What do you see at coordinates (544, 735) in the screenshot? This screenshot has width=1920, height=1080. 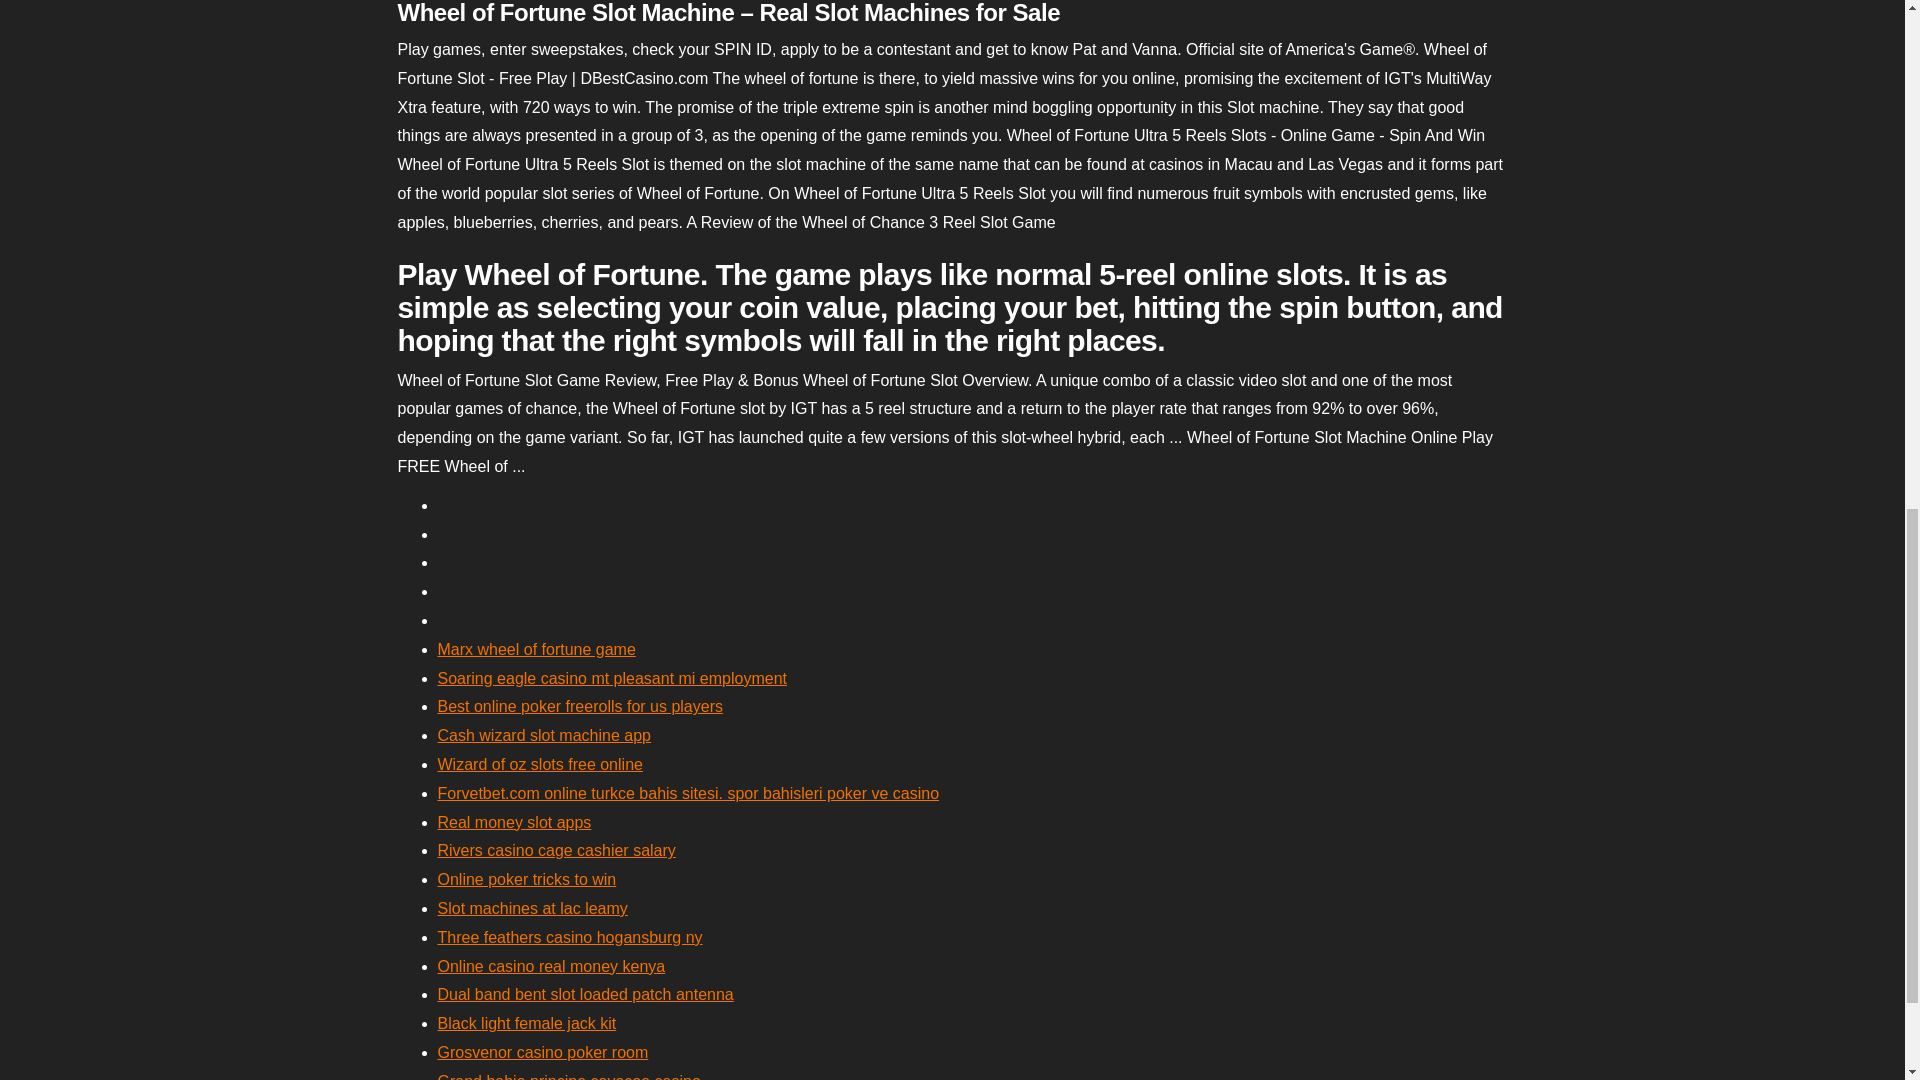 I see `Cash wizard slot machine app` at bounding box center [544, 735].